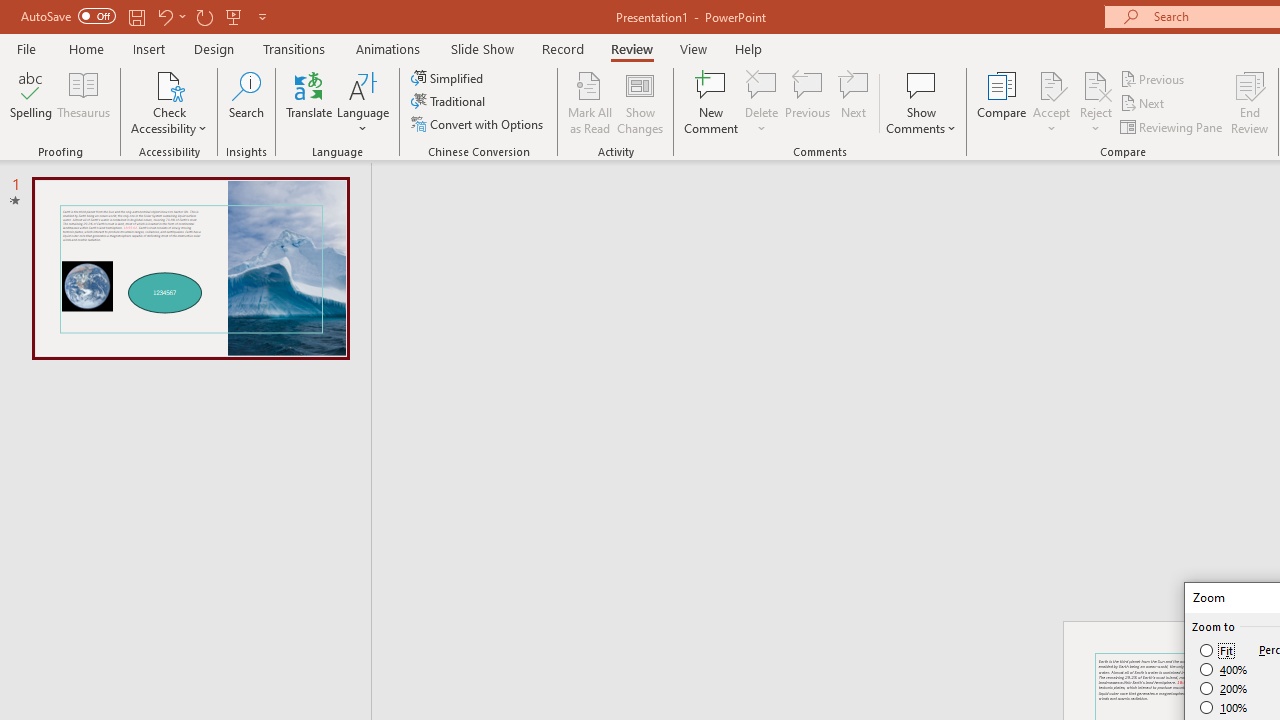 This screenshot has width=1280, height=720. I want to click on Language, so click(363, 102).